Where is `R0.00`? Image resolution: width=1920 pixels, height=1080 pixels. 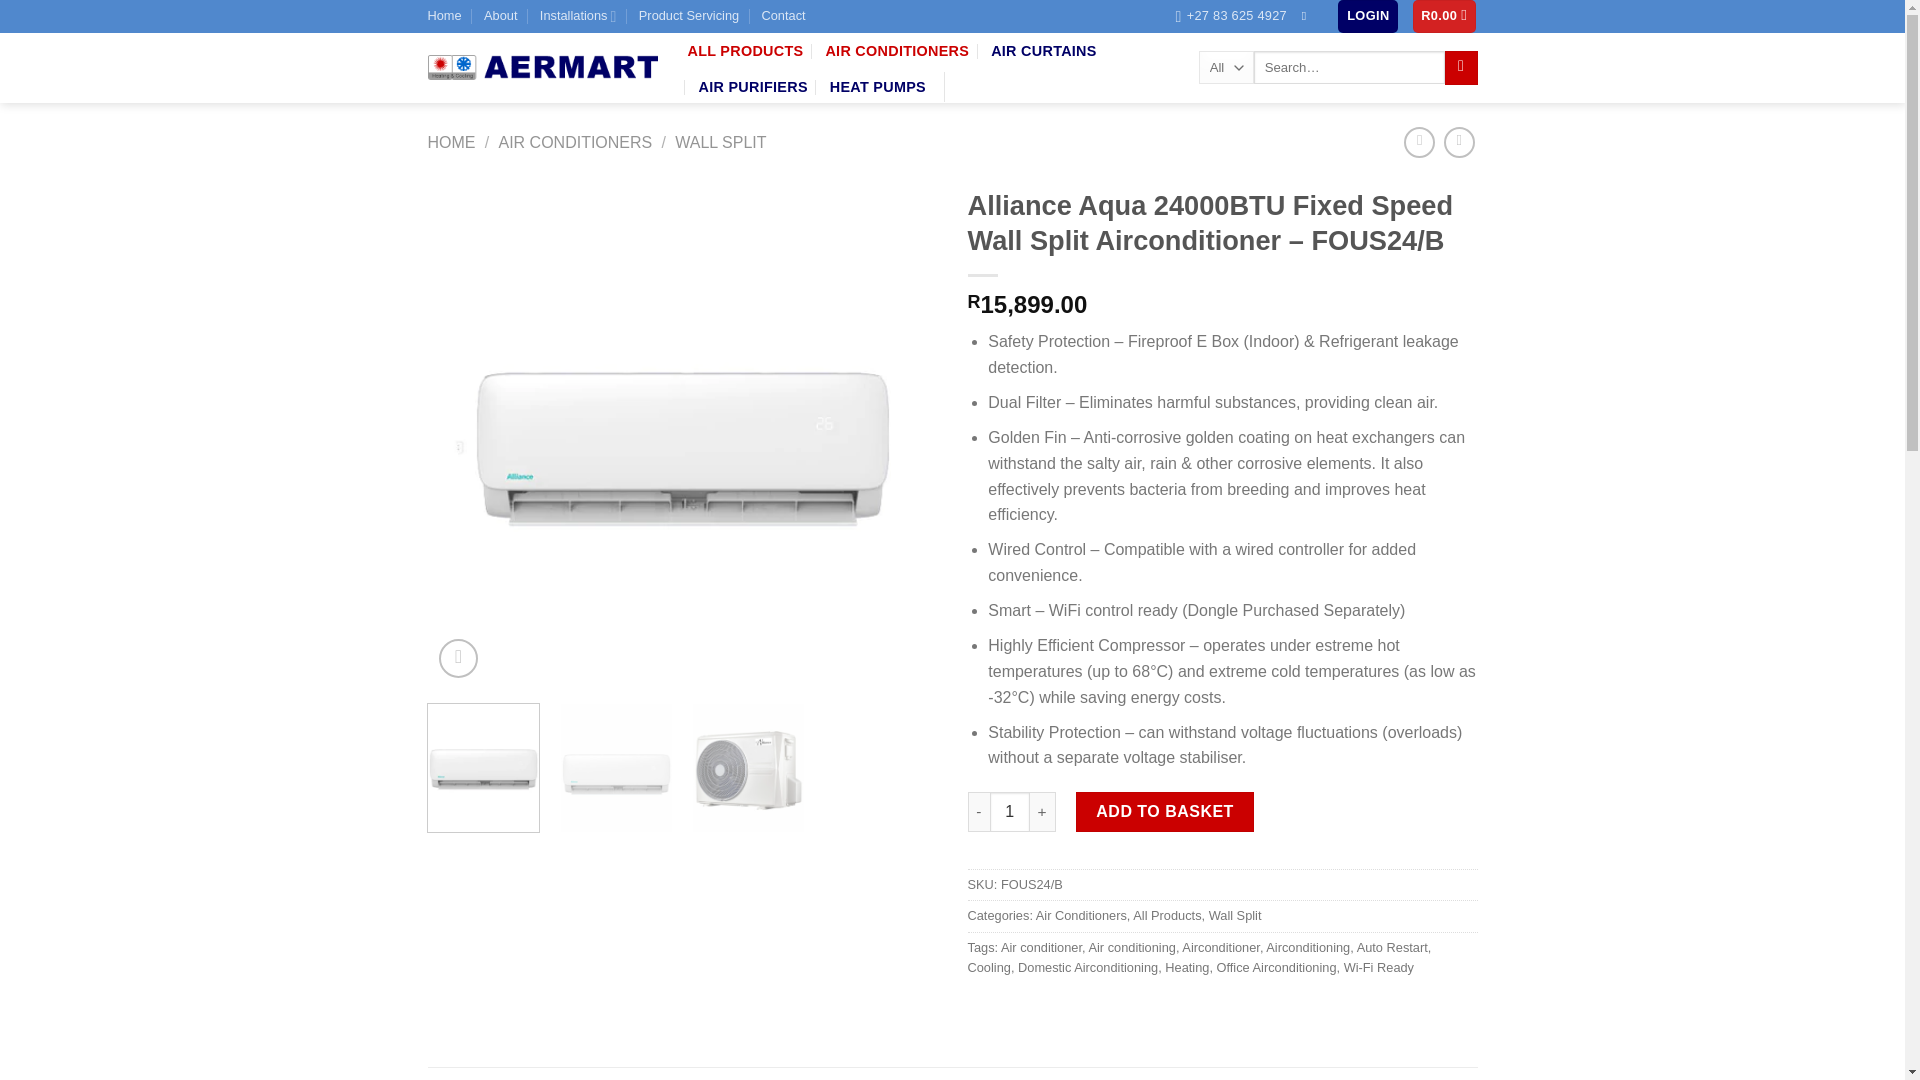 R0.00 is located at coordinates (1444, 16).